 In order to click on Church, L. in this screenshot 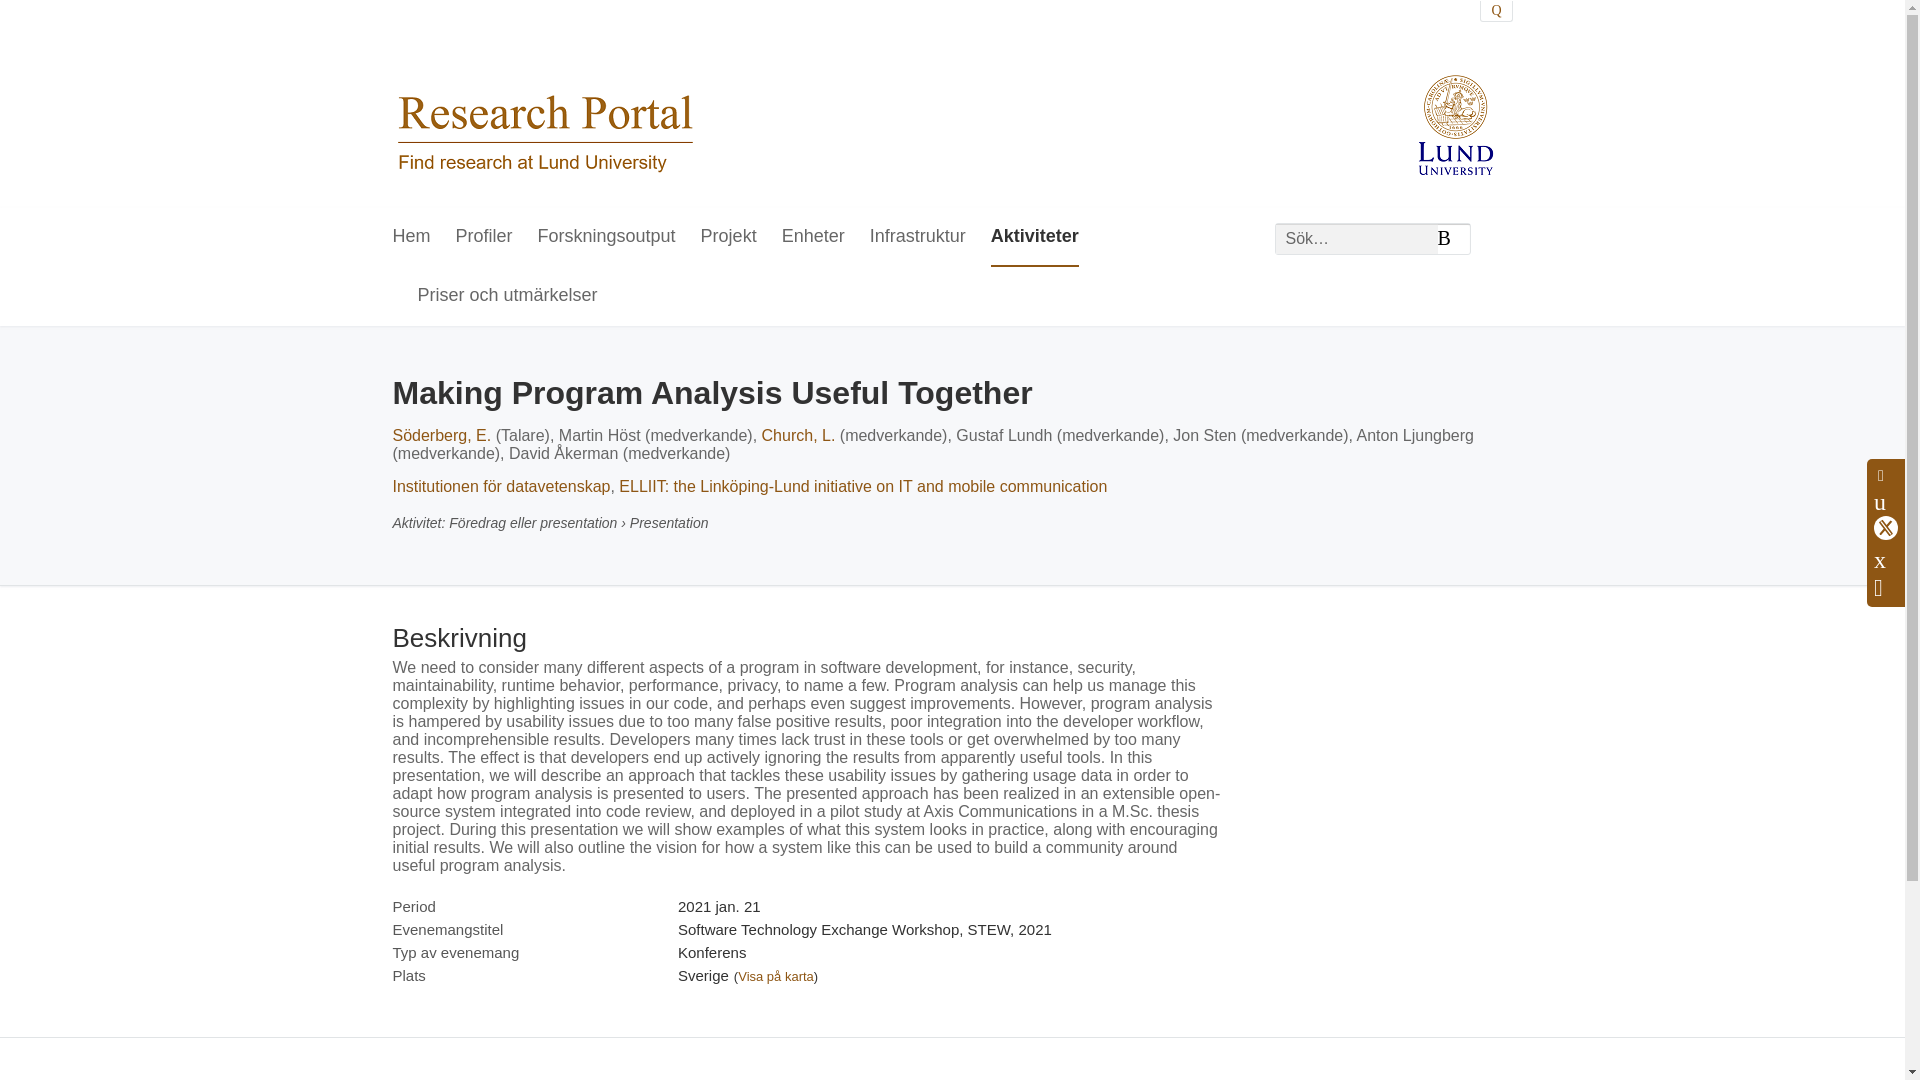, I will do `click(798, 434)`.